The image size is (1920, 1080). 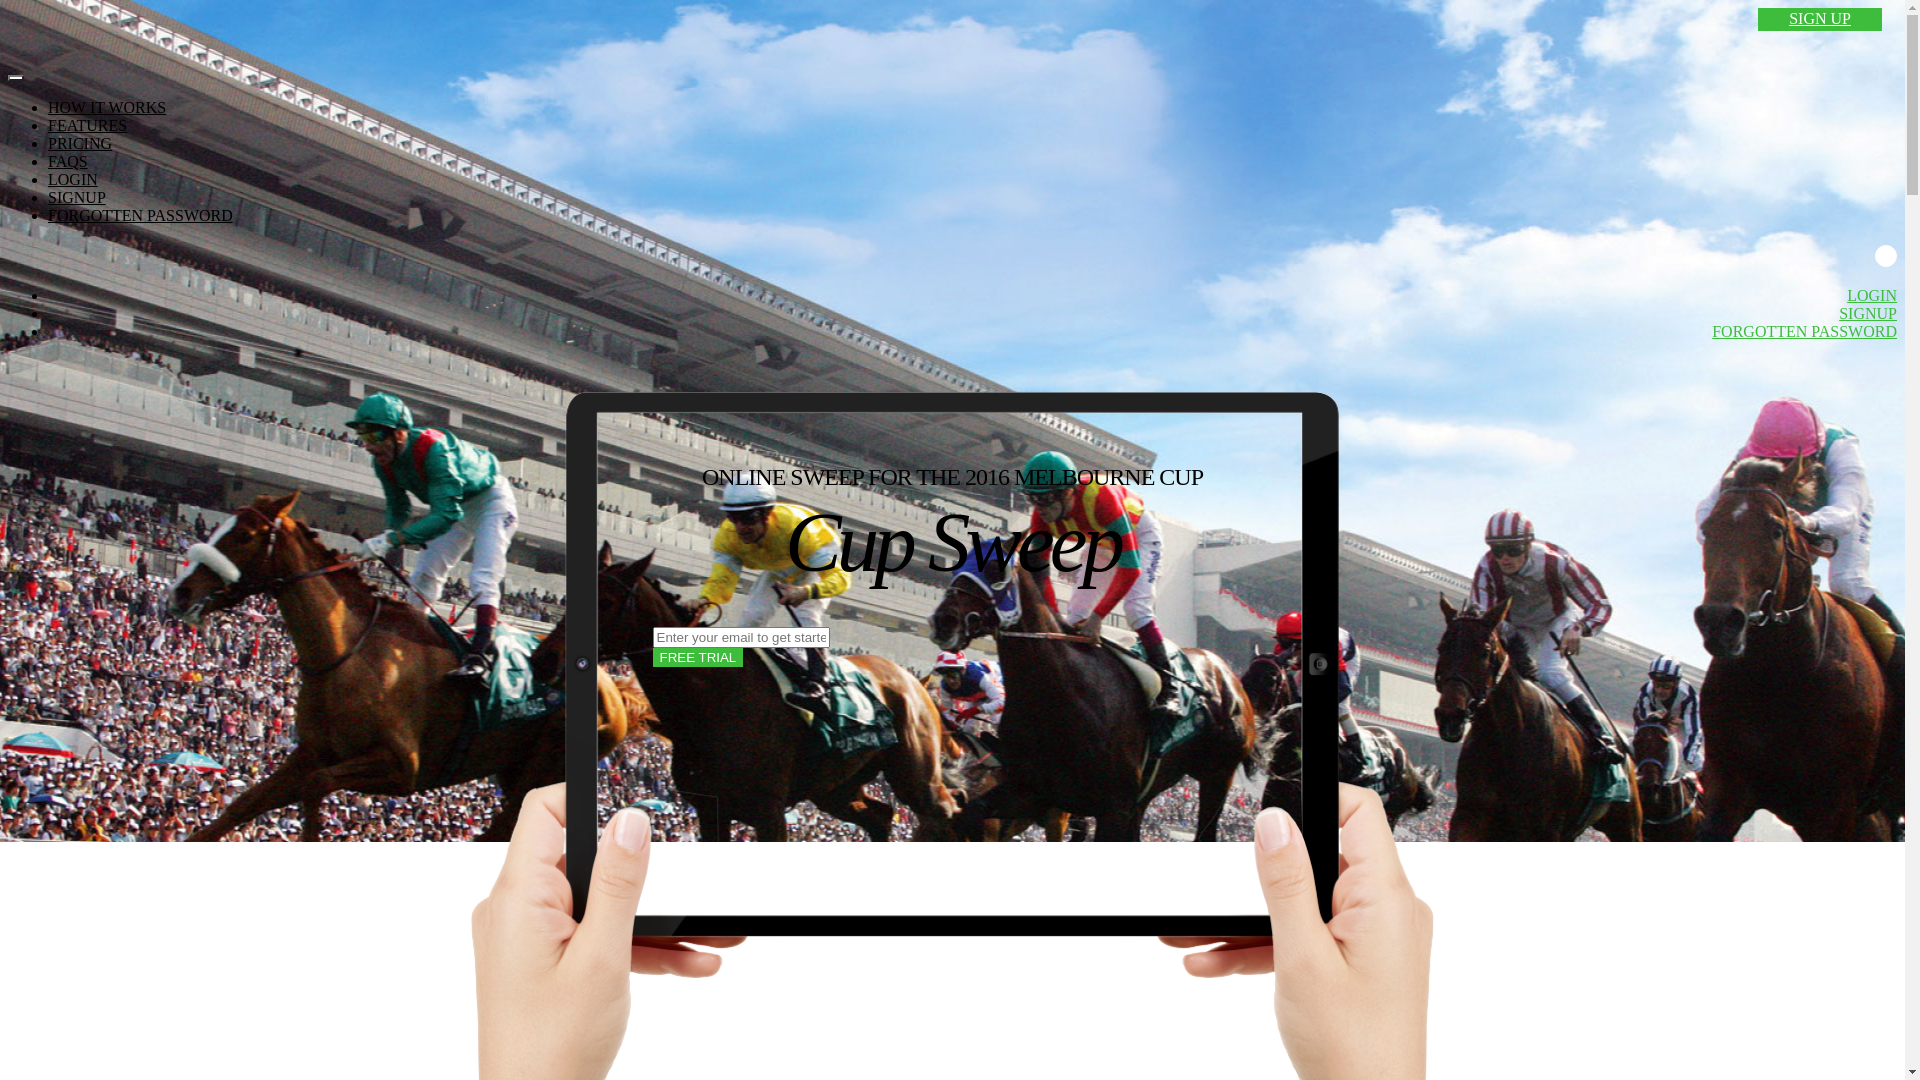 I want to click on PRICING, so click(x=80, y=144).